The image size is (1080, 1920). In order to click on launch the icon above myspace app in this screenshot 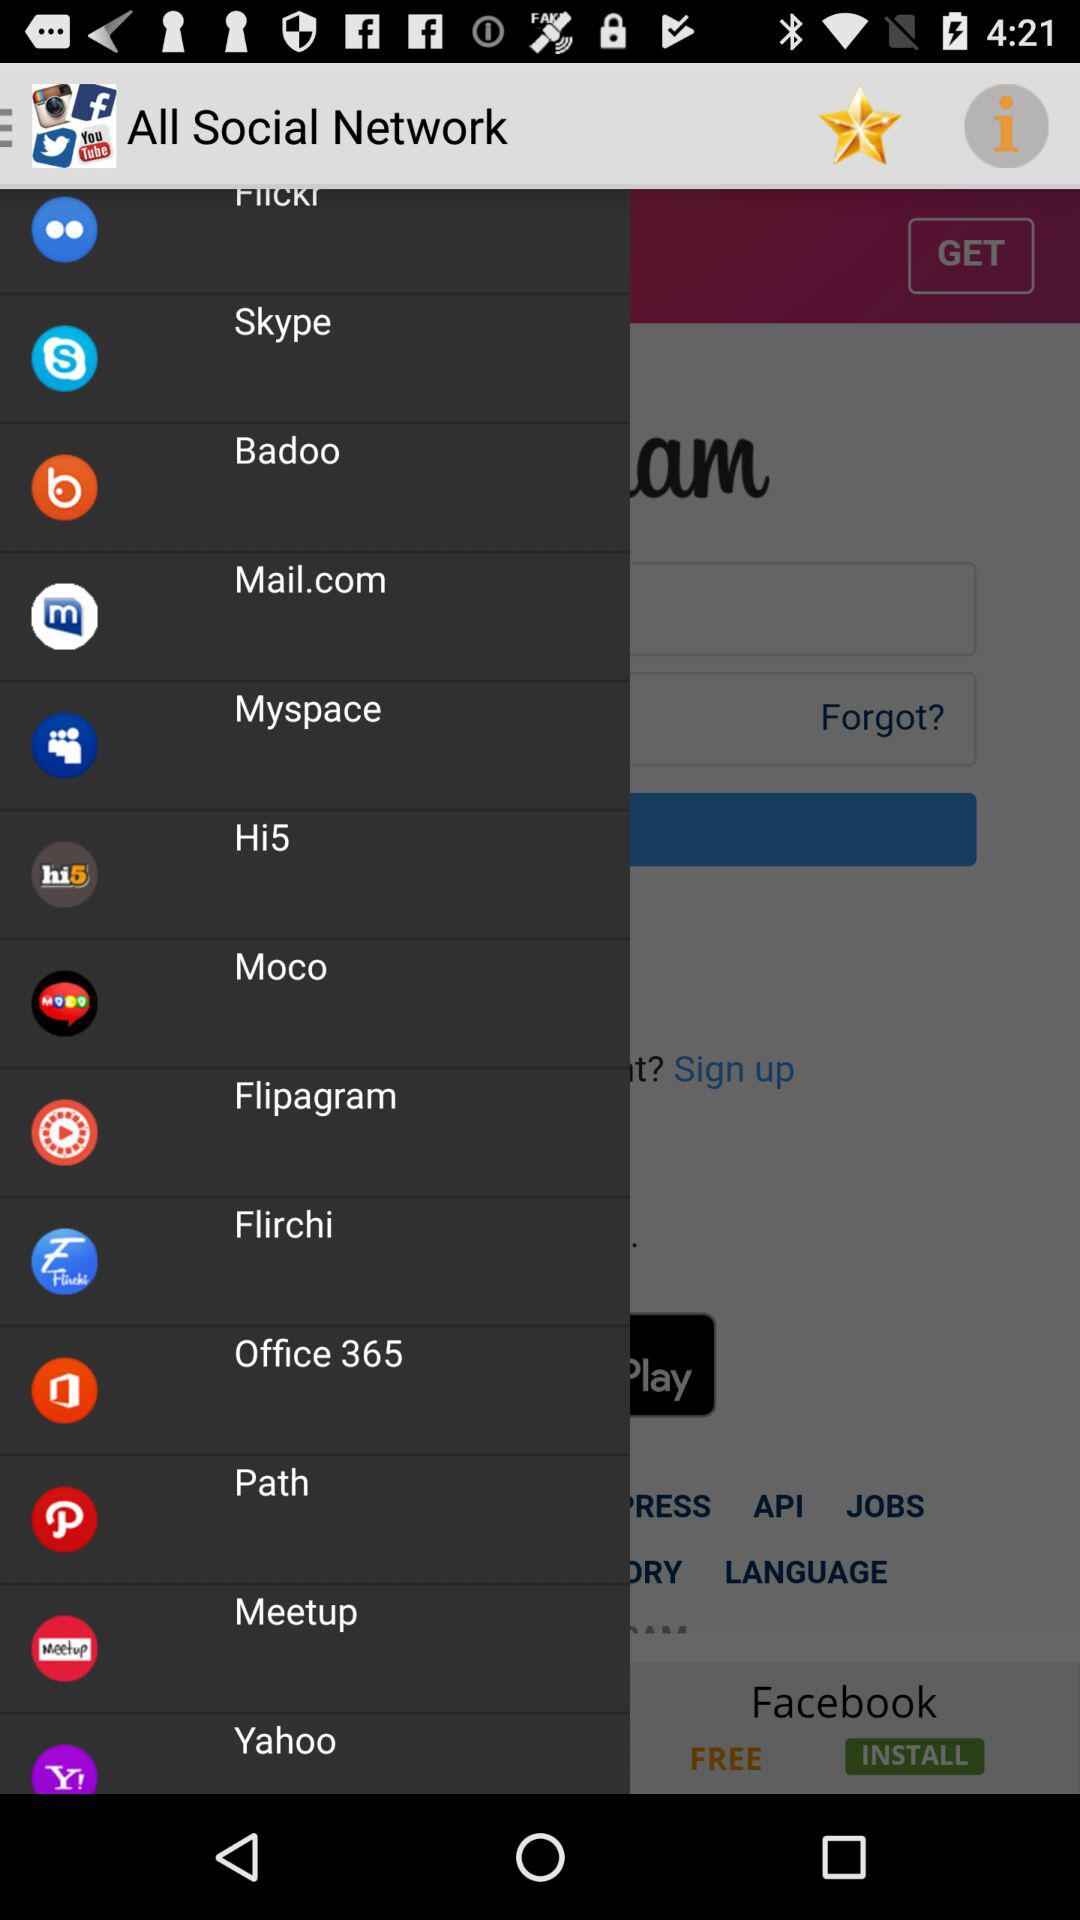, I will do `click(310, 578)`.